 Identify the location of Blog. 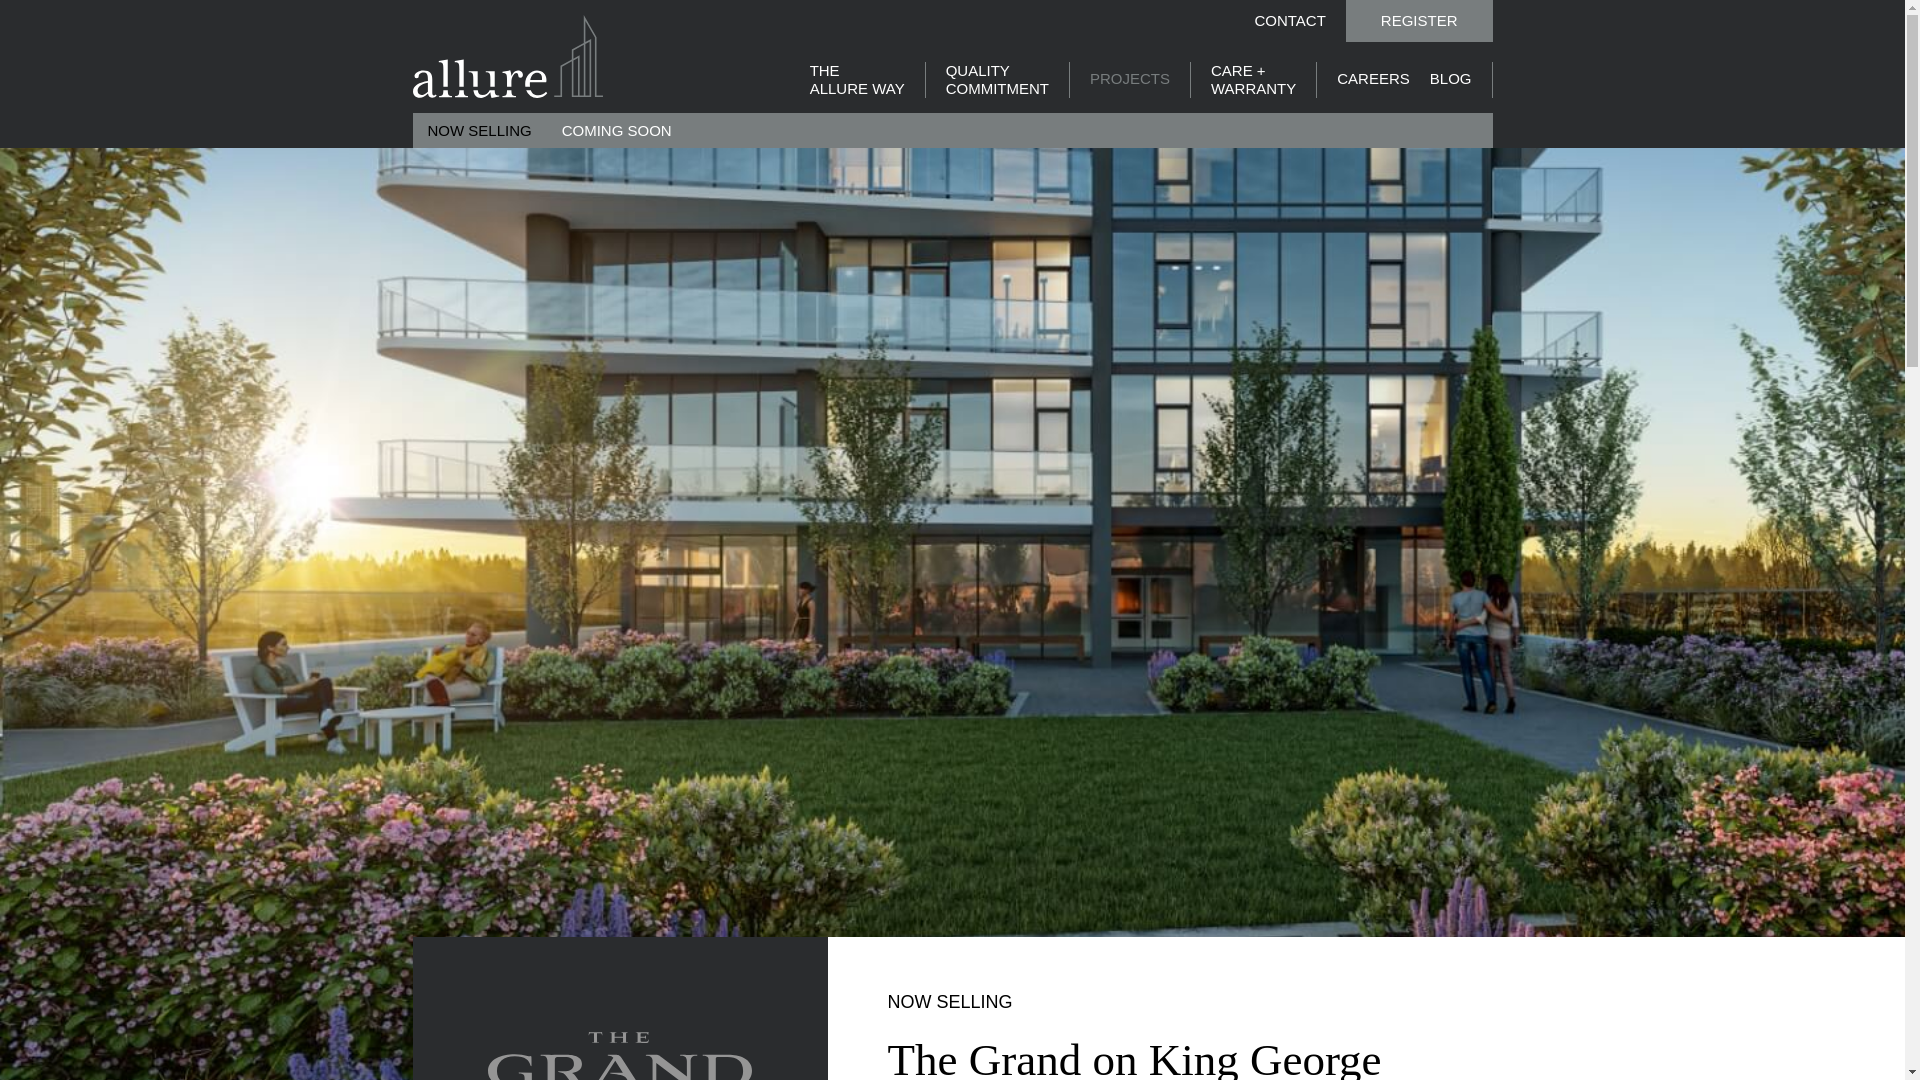
(1451, 78).